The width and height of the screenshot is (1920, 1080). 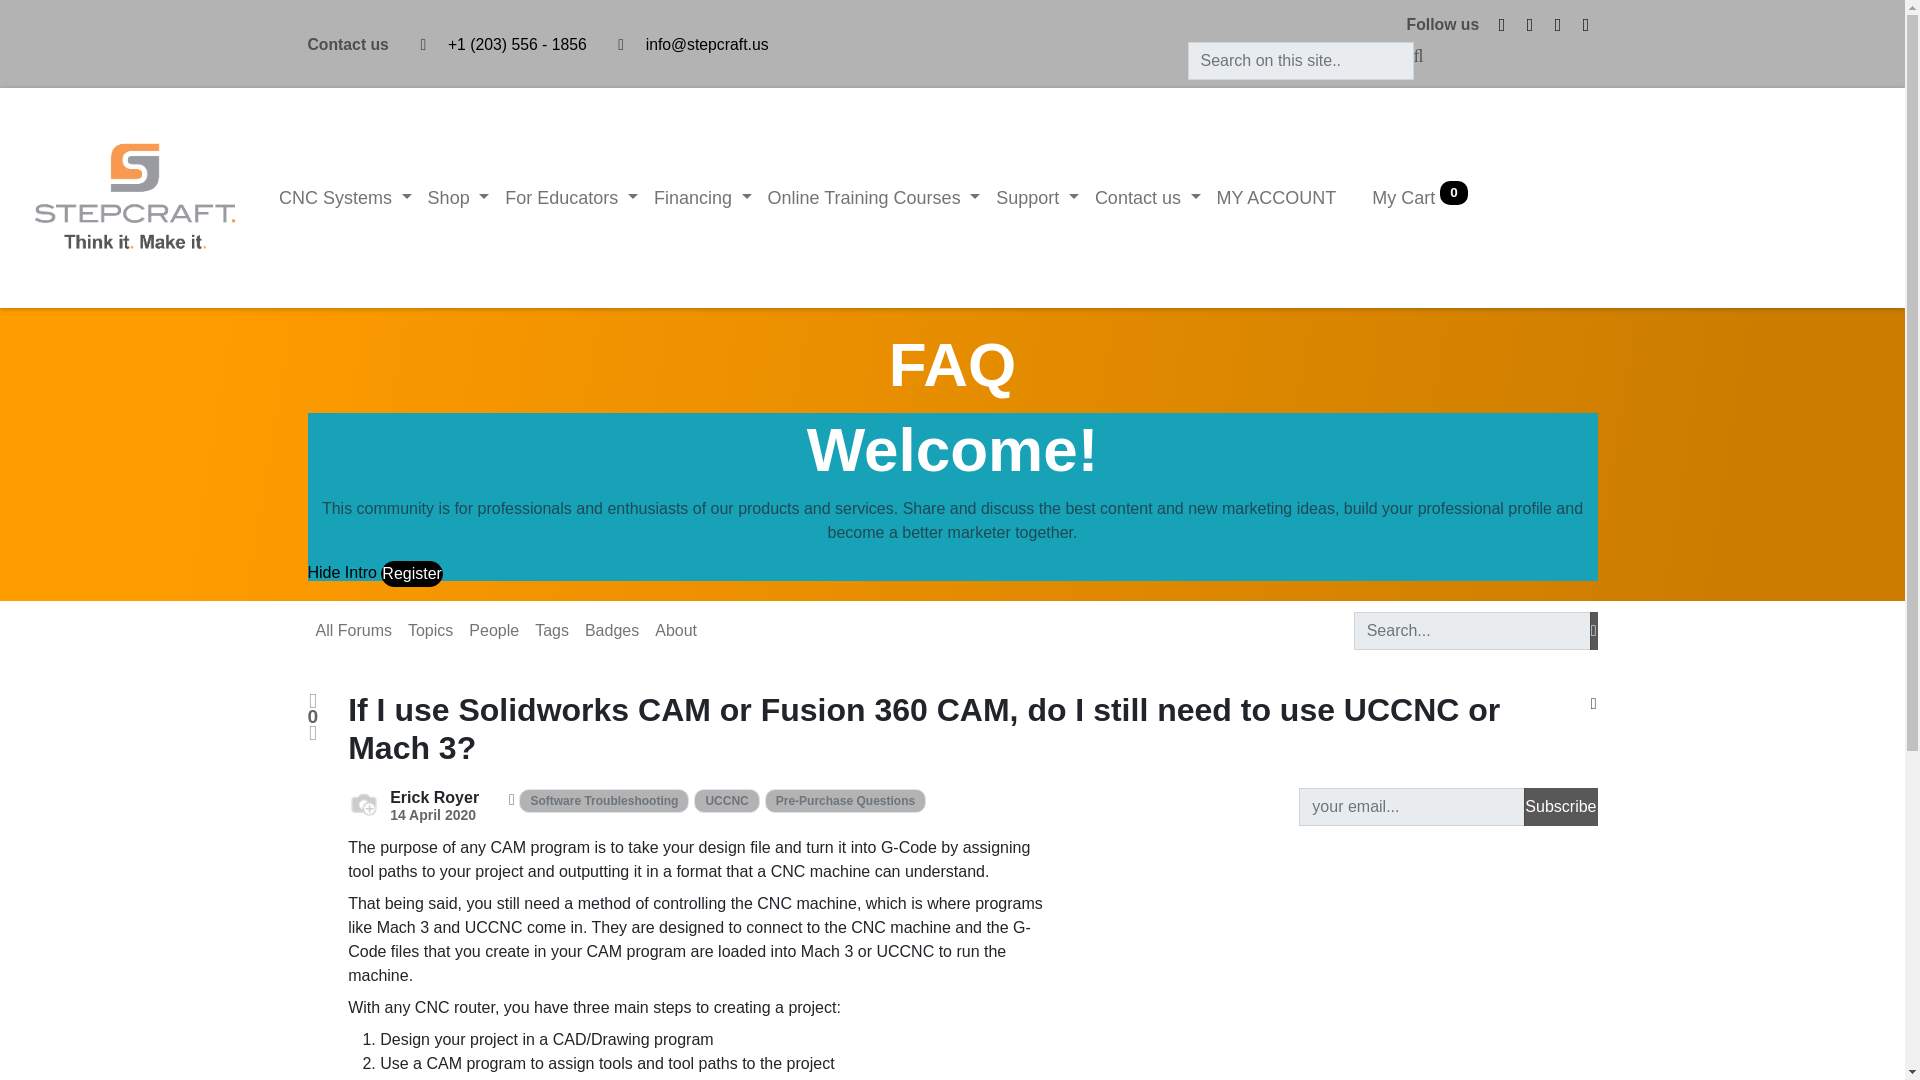 What do you see at coordinates (353, 631) in the screenshot?
I see `All forums` at bounding box center [353, 631].